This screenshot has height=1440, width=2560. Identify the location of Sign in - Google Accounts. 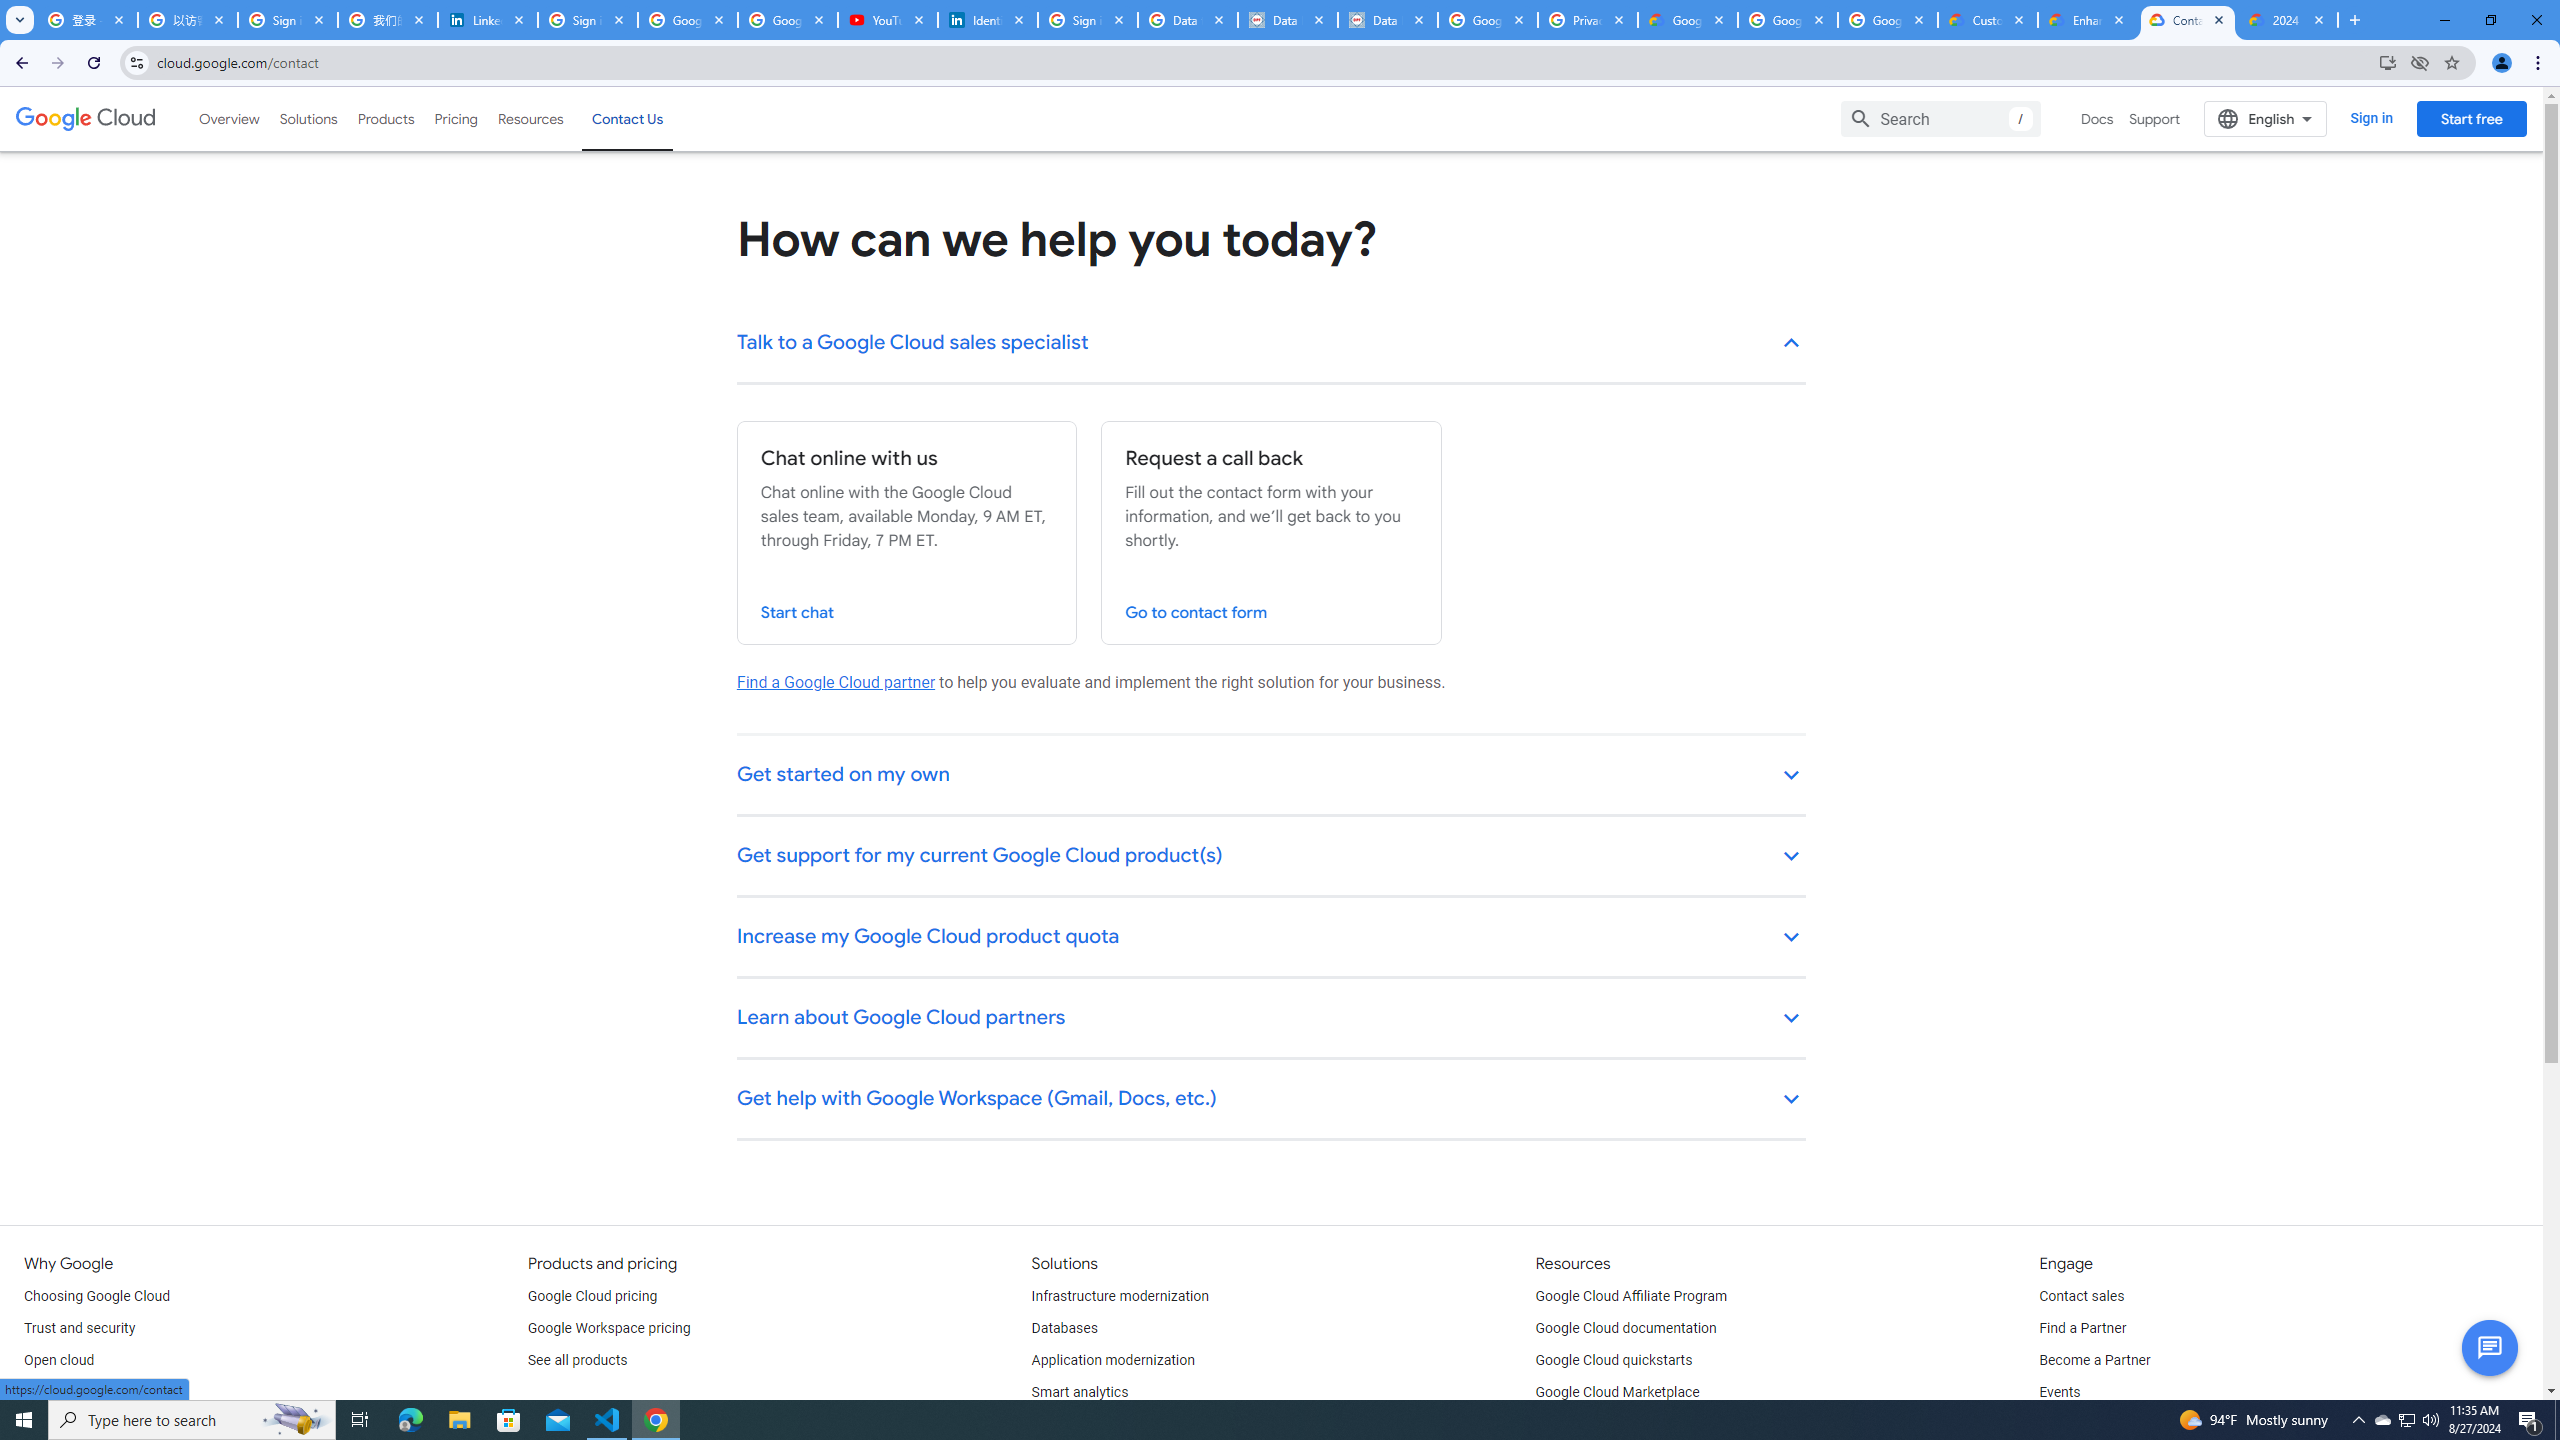
(1088, 20).